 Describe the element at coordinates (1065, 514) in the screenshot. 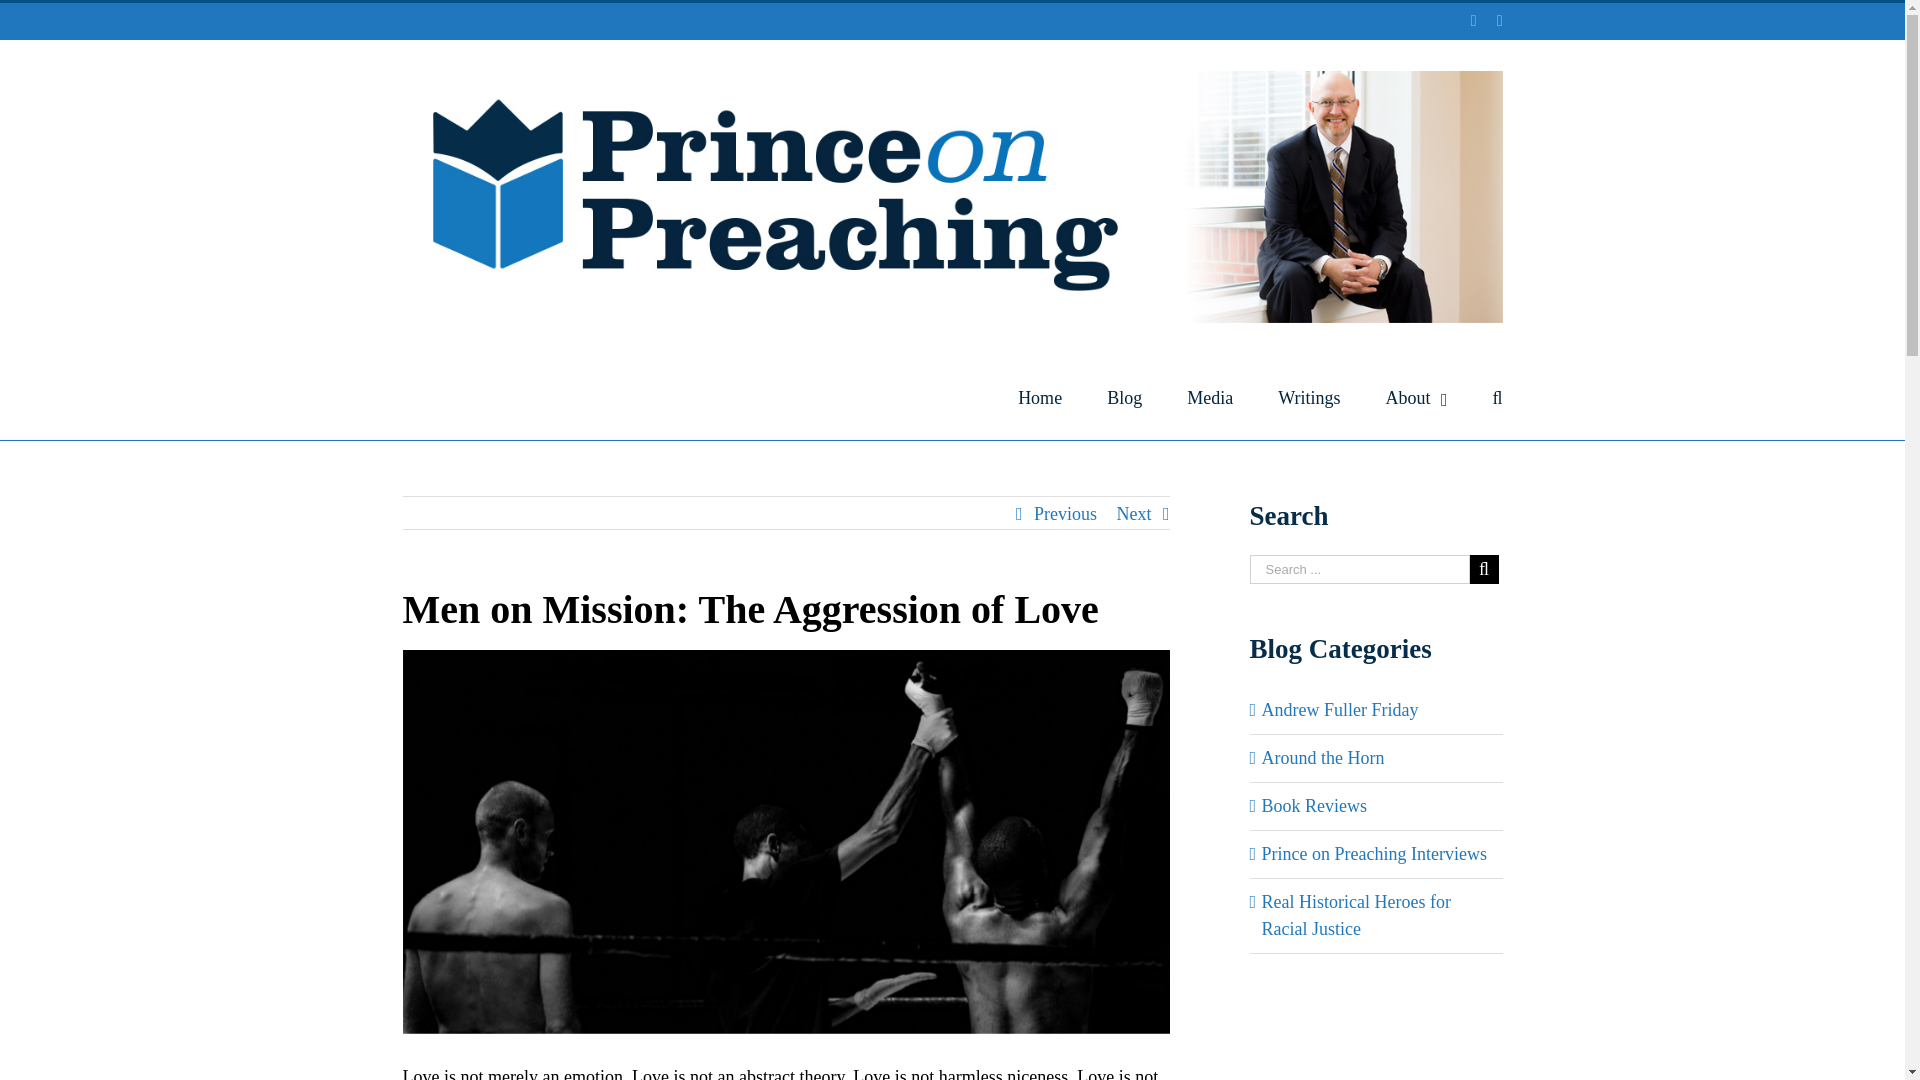

I see `Previous` at that location.